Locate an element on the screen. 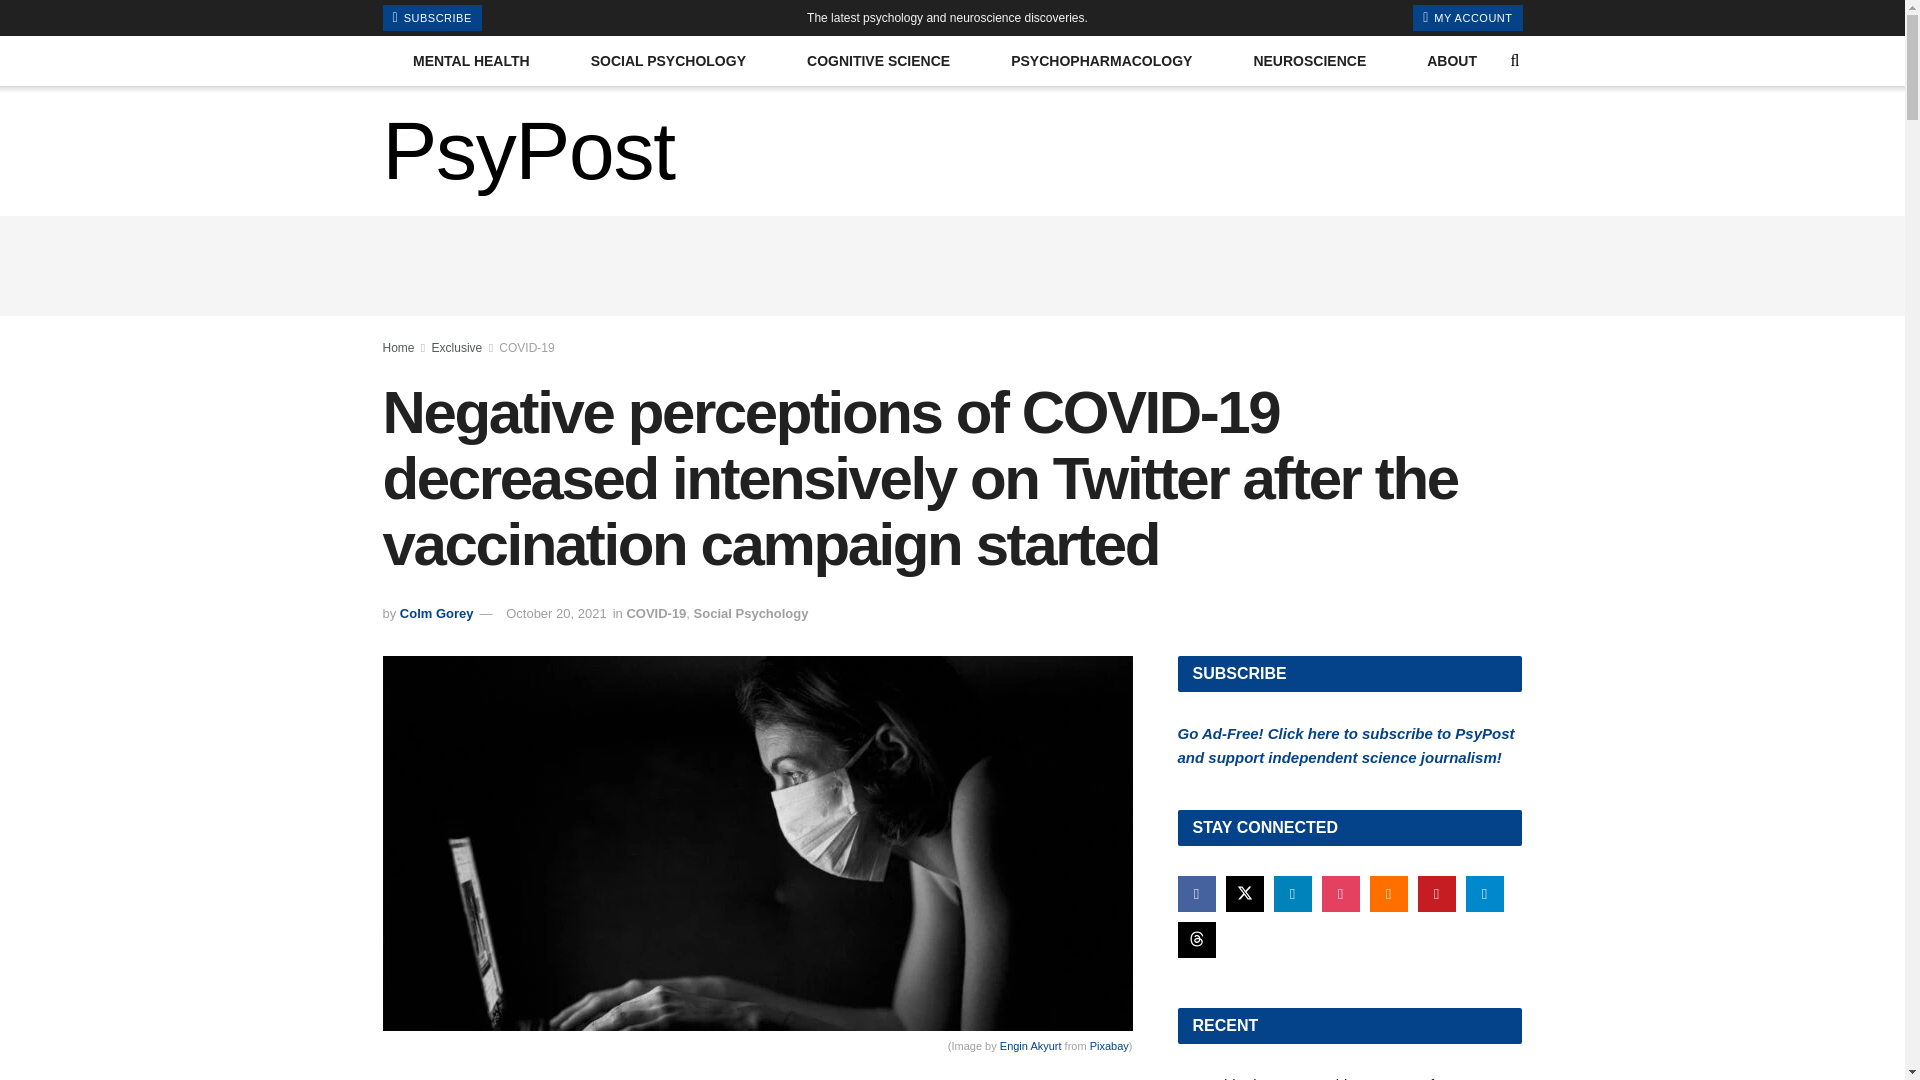 This screenshot has width=1920, height=1080. Social Psychology is located at coordinates (750, 613).